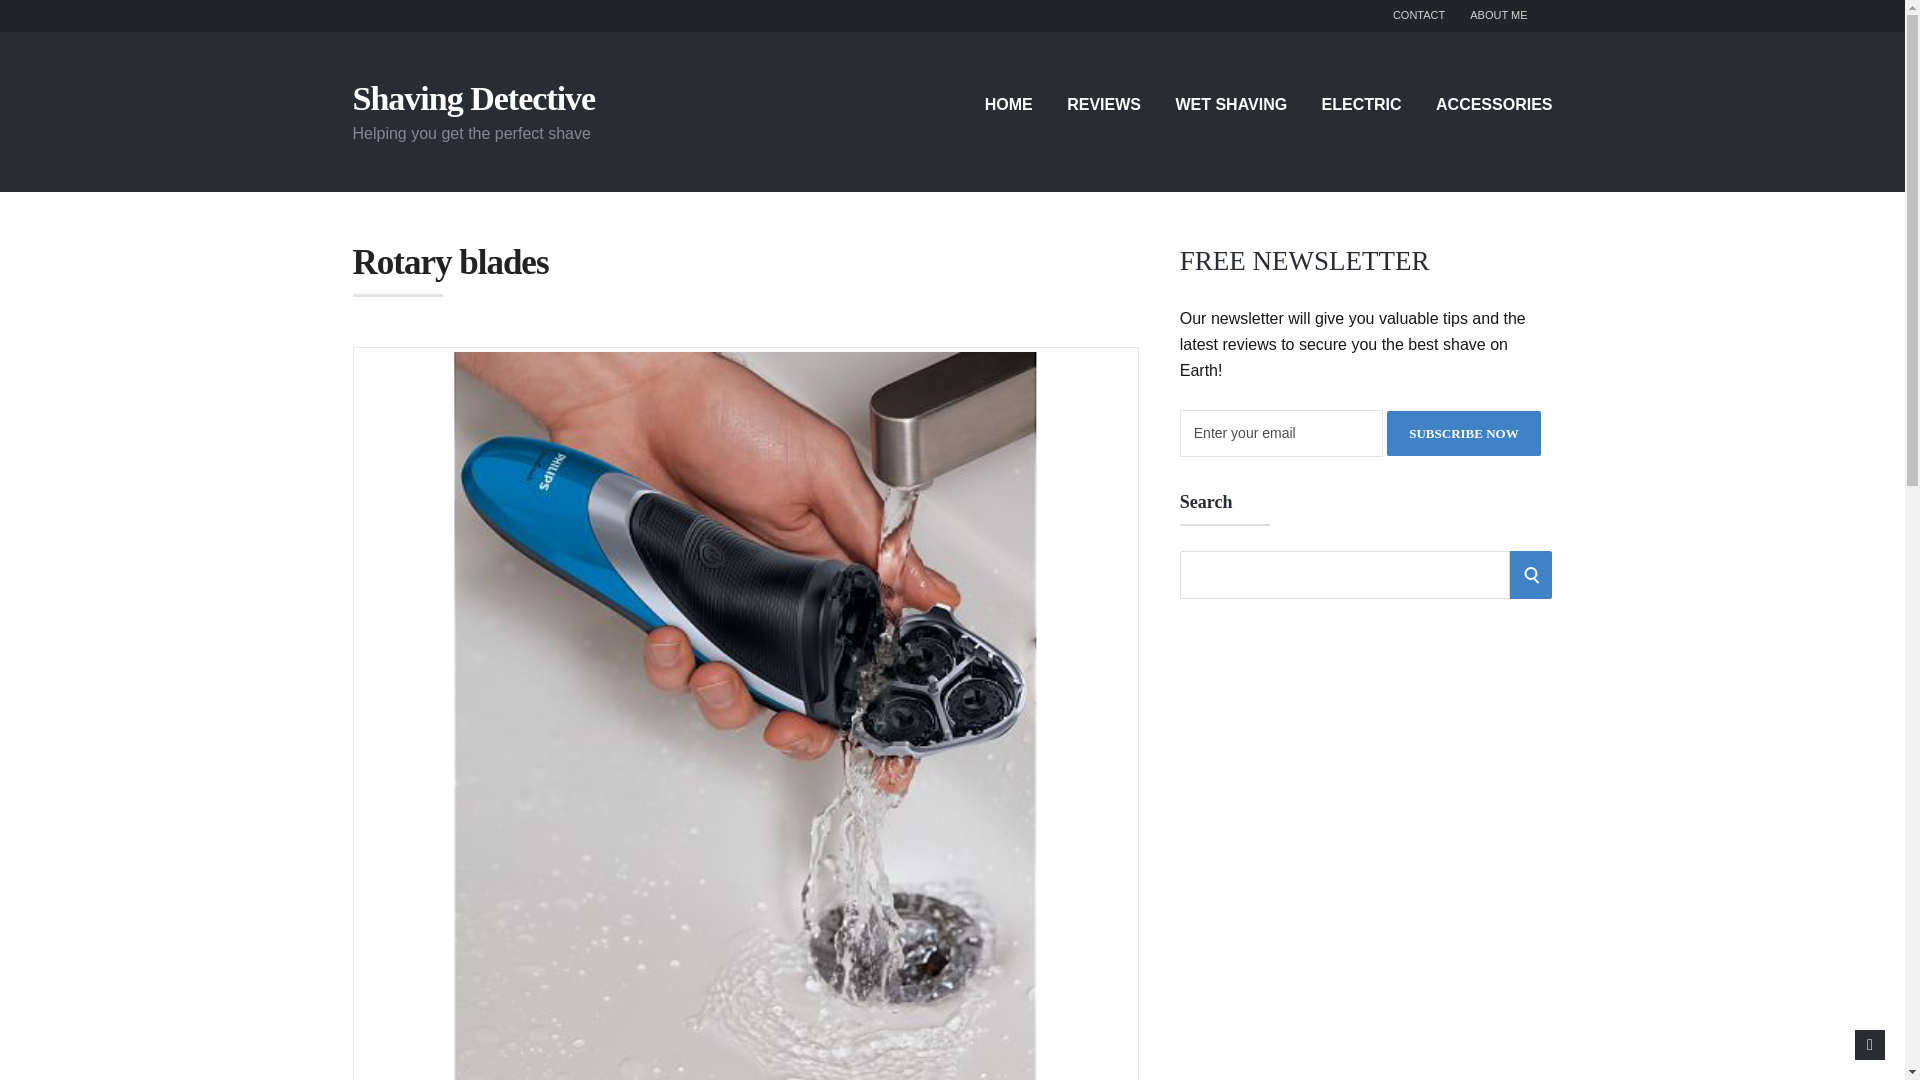  What do you see at coordinates (1305, 758) in the screenshot?
I see `Advertisement` at bounding box center [1305, 758].